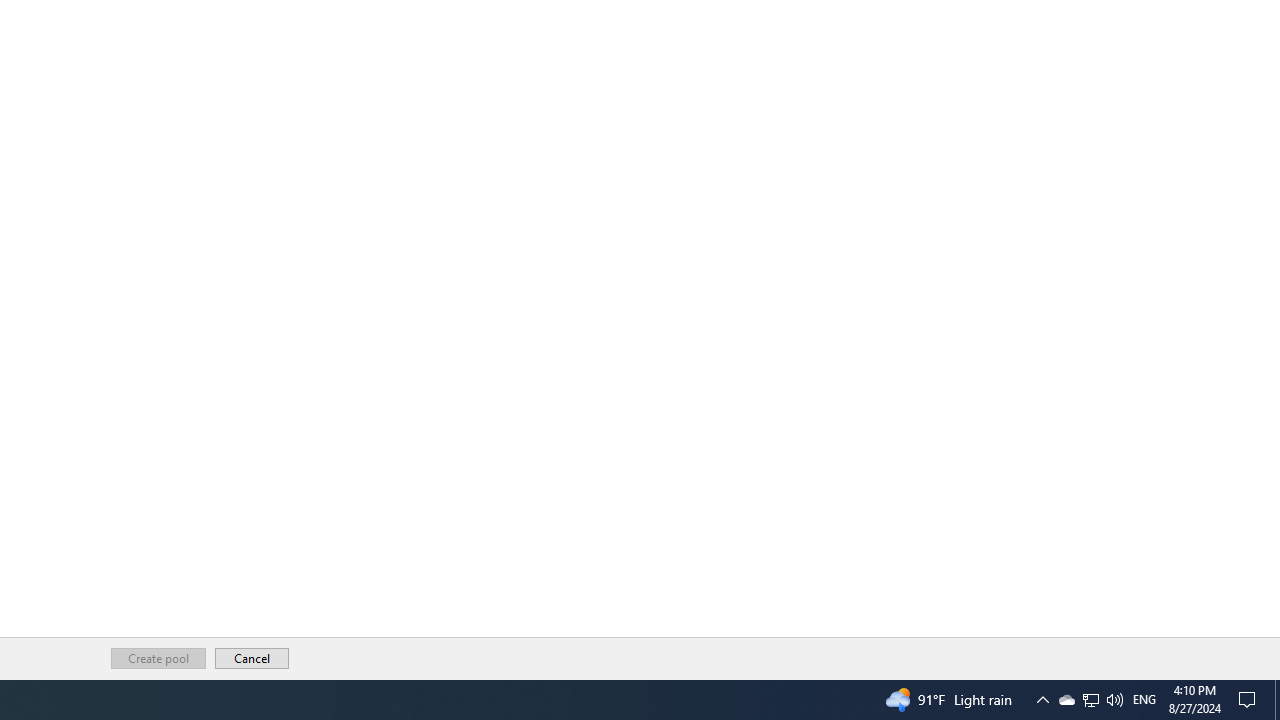 The height and width of the screenshot is (720, 1280). What do you see at coordinates (158, 658) in the screenshot?
I see `Create pool` at bounding box center [158, 658].